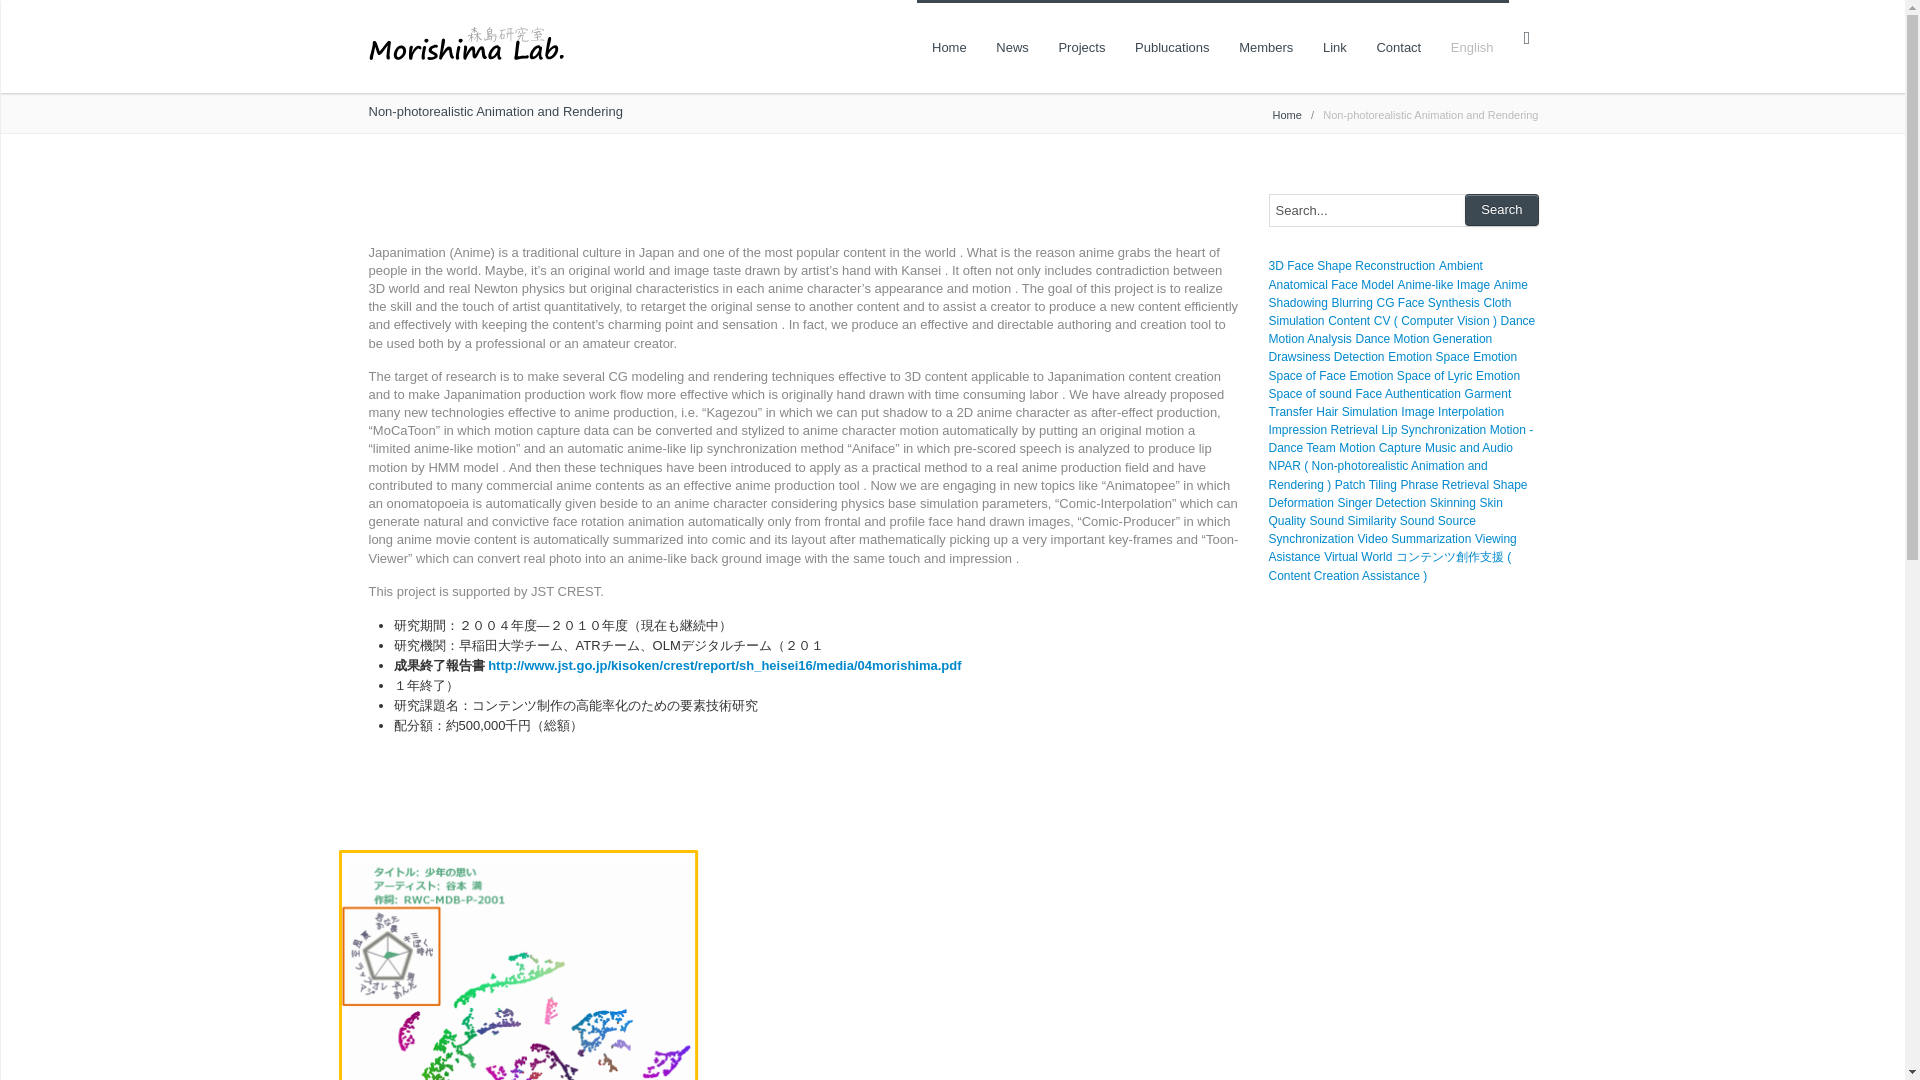  I want to click on Search, so click(1500, 210).